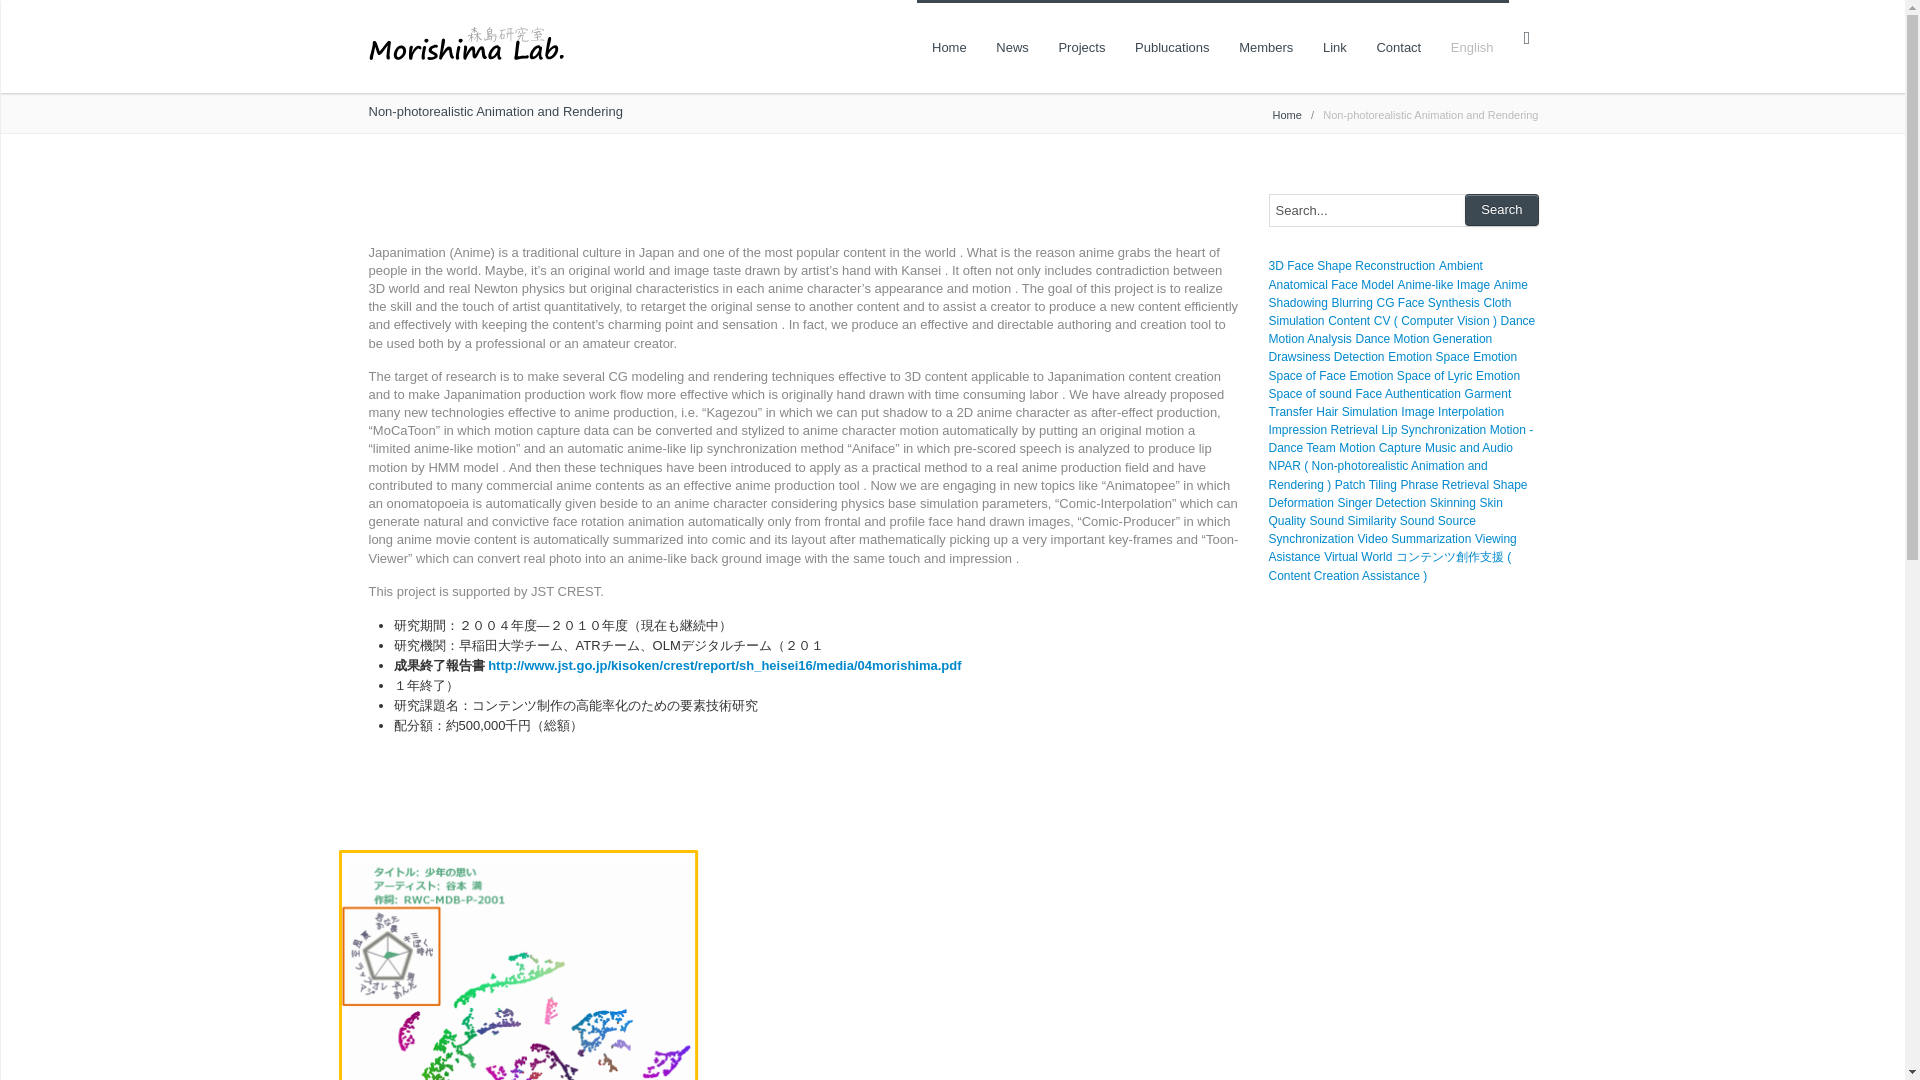  I want to click on Search, so click(1500, 210).